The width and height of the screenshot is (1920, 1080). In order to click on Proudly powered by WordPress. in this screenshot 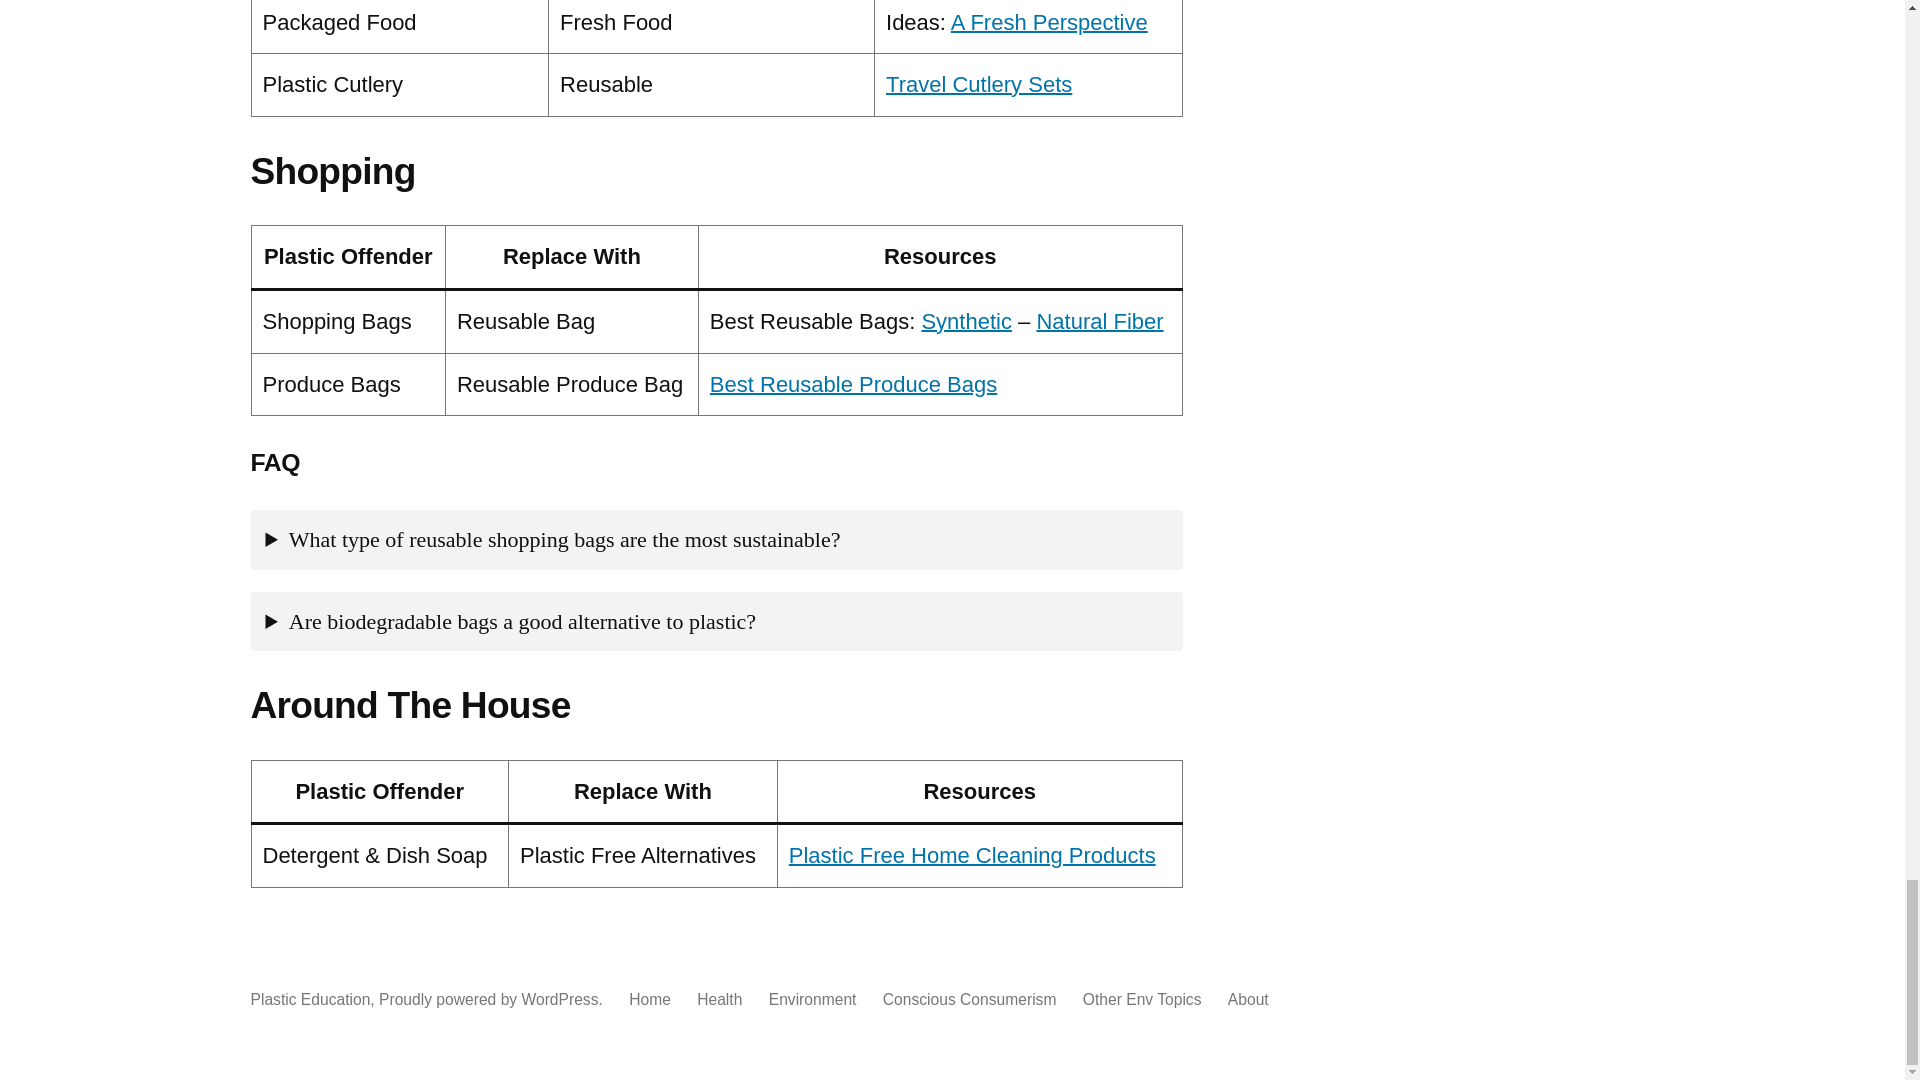, I will do `click(492, 999)`.